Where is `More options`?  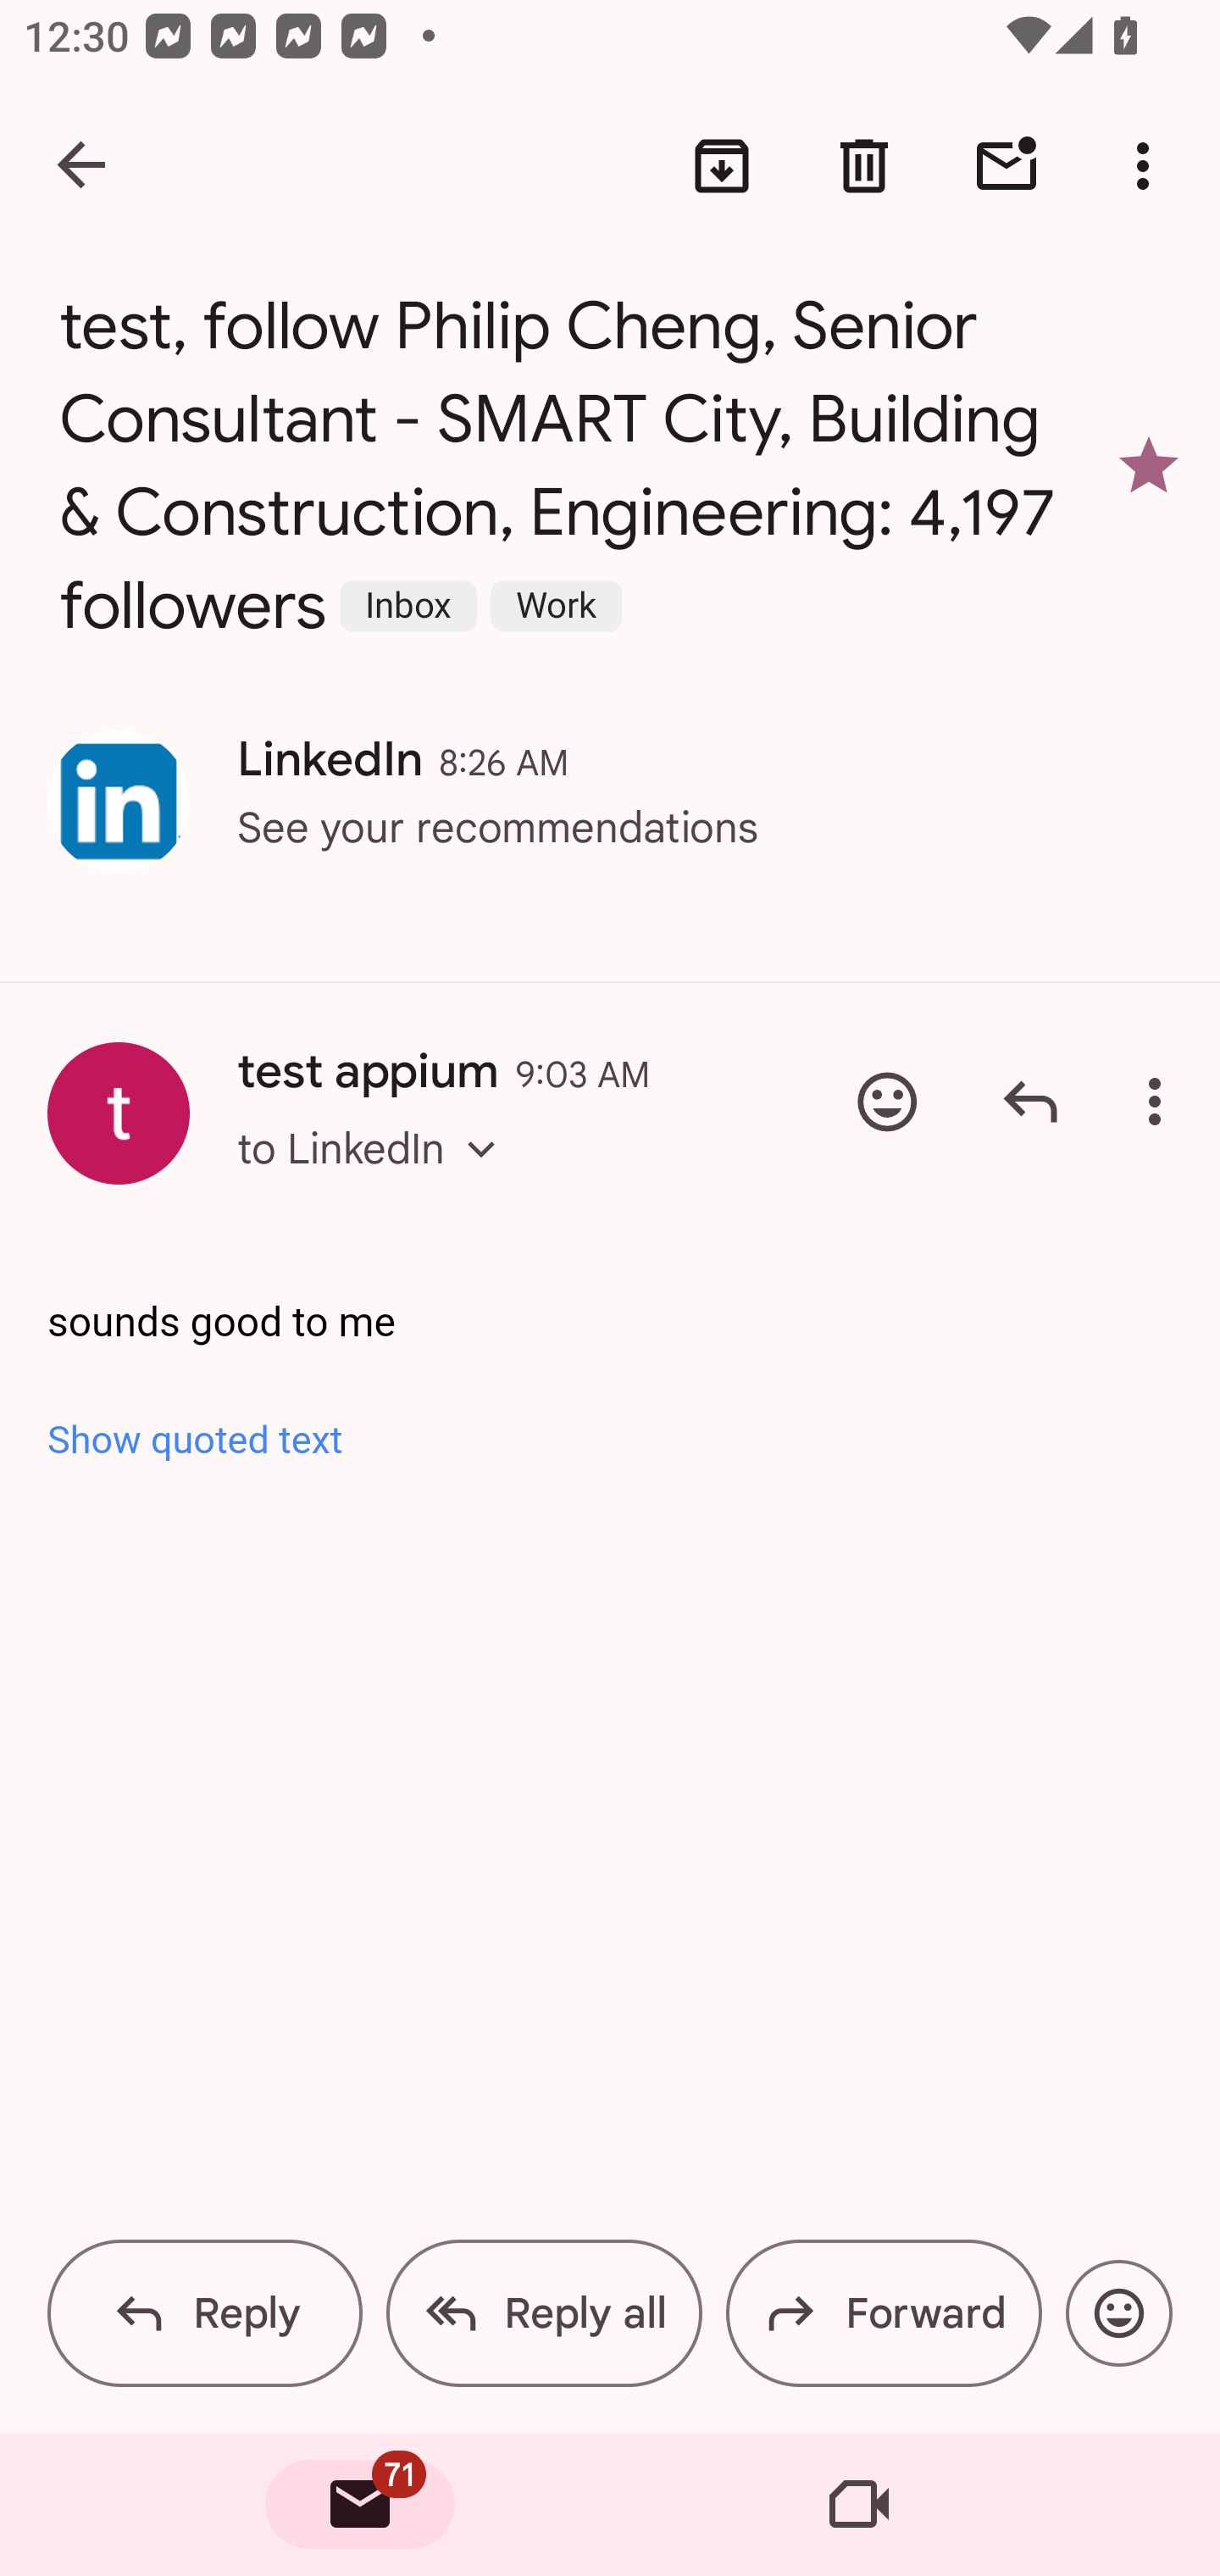
More options is located at coordinates (1161, 1102).